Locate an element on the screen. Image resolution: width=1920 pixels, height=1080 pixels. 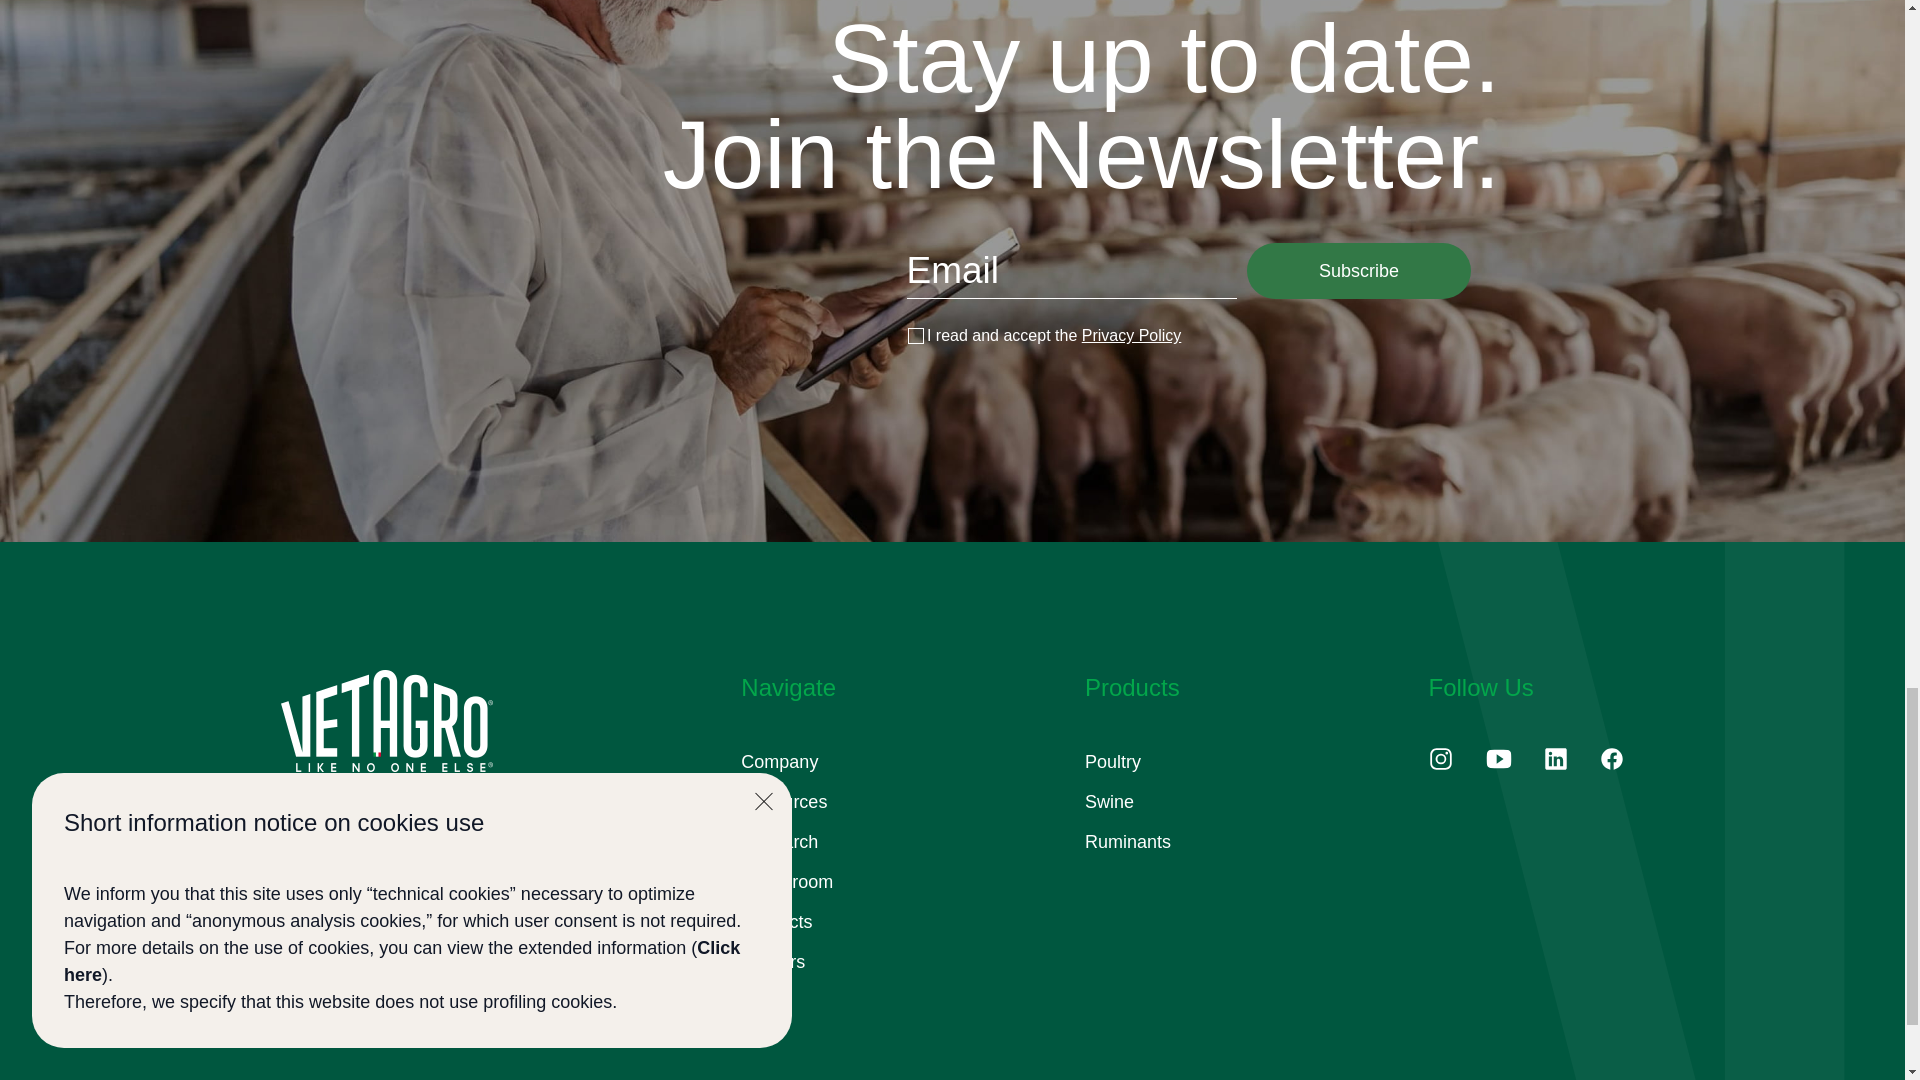
Subscribe is located at coordinates (1358, 271).